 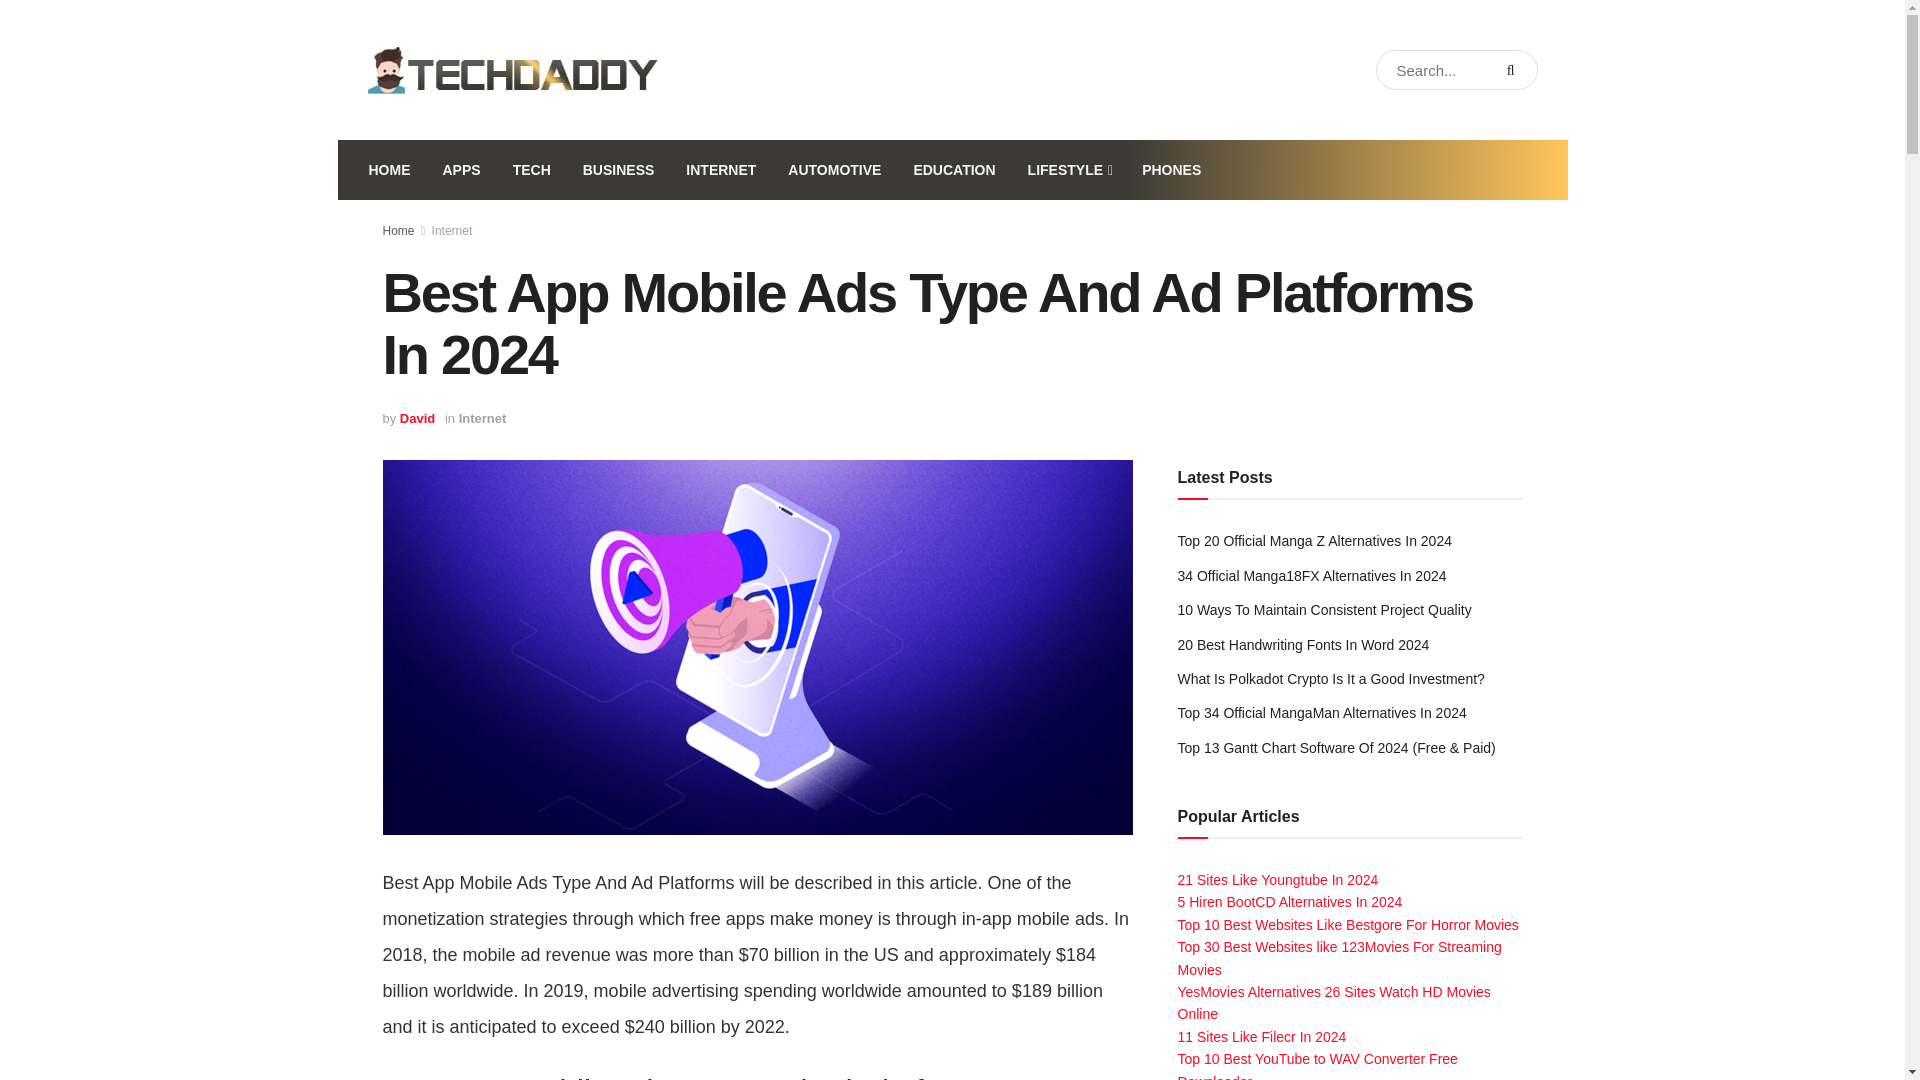 What do you see at coordinates (532, 170) in the screenshot?
I see `TECH` at bounding box center [532, 170].